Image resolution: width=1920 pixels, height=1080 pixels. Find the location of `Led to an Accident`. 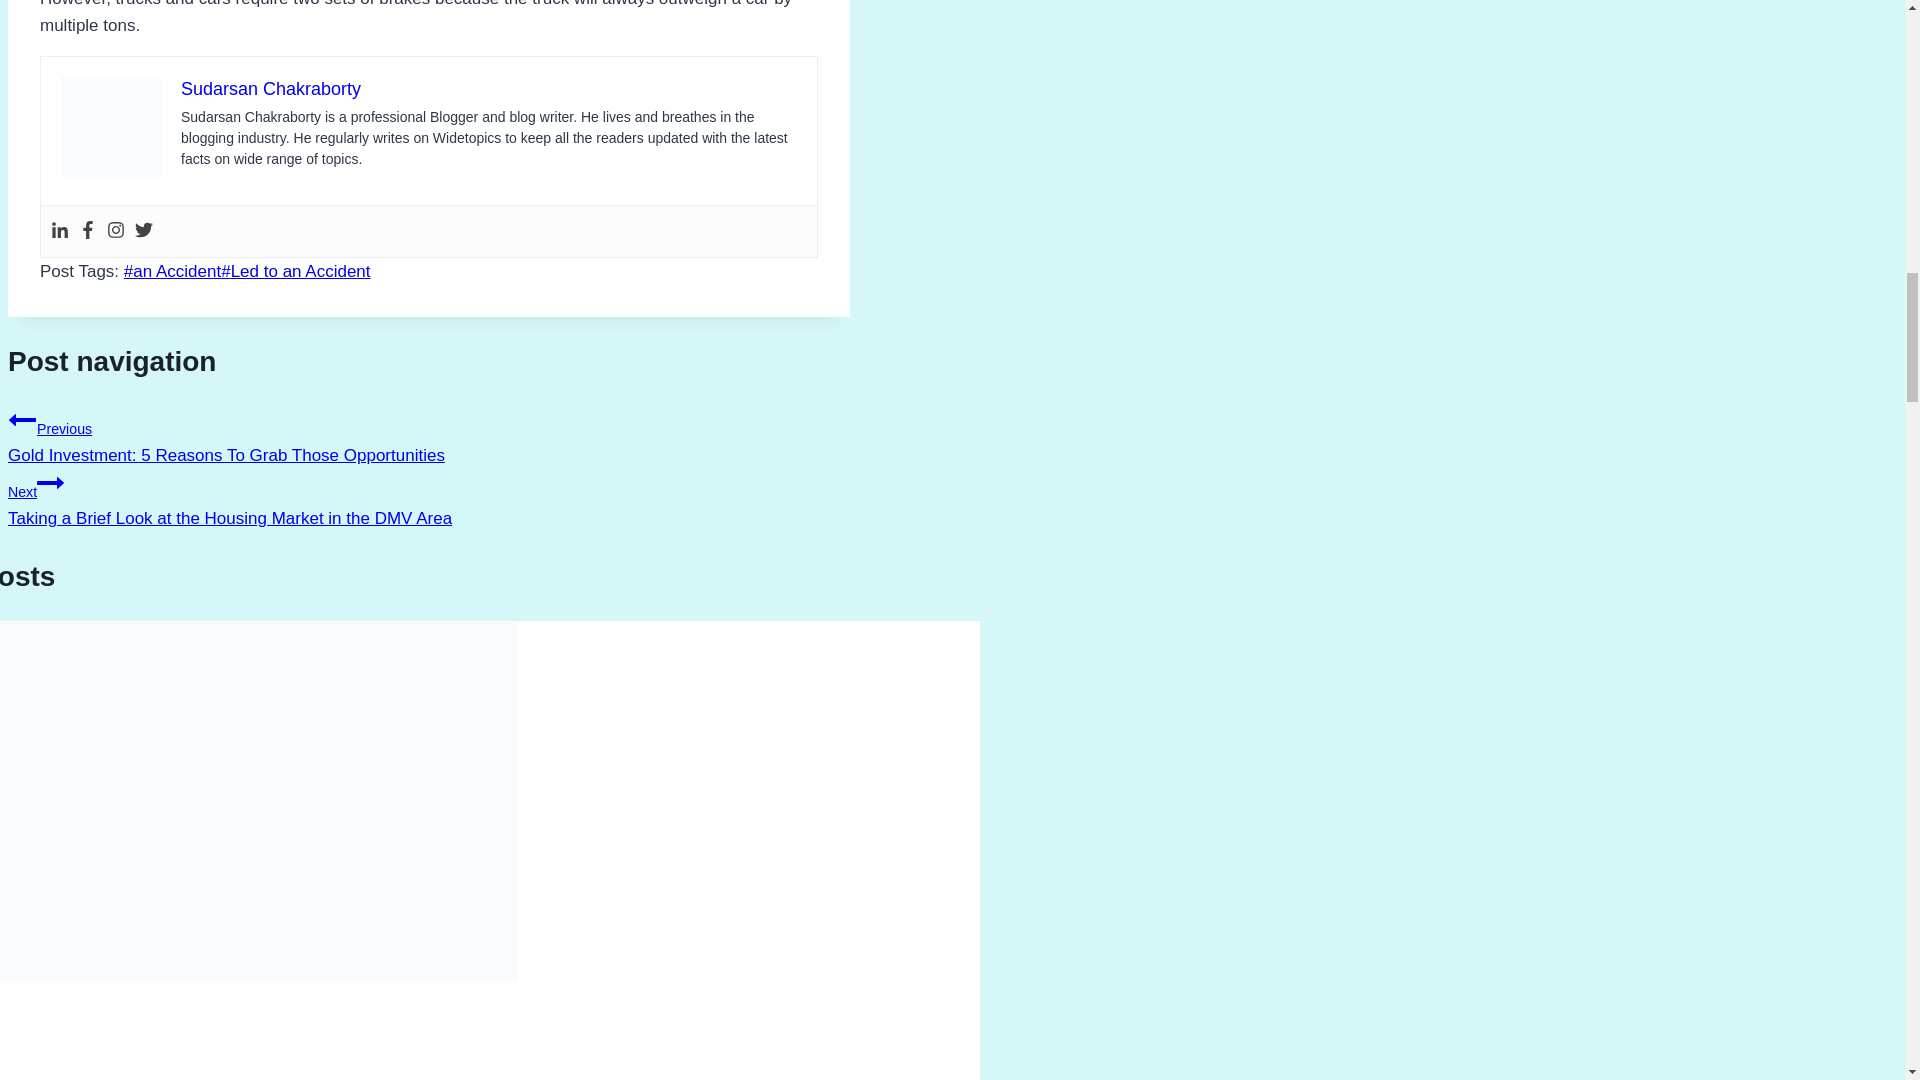

Led to an Accident is located at coordinates (295, 271).